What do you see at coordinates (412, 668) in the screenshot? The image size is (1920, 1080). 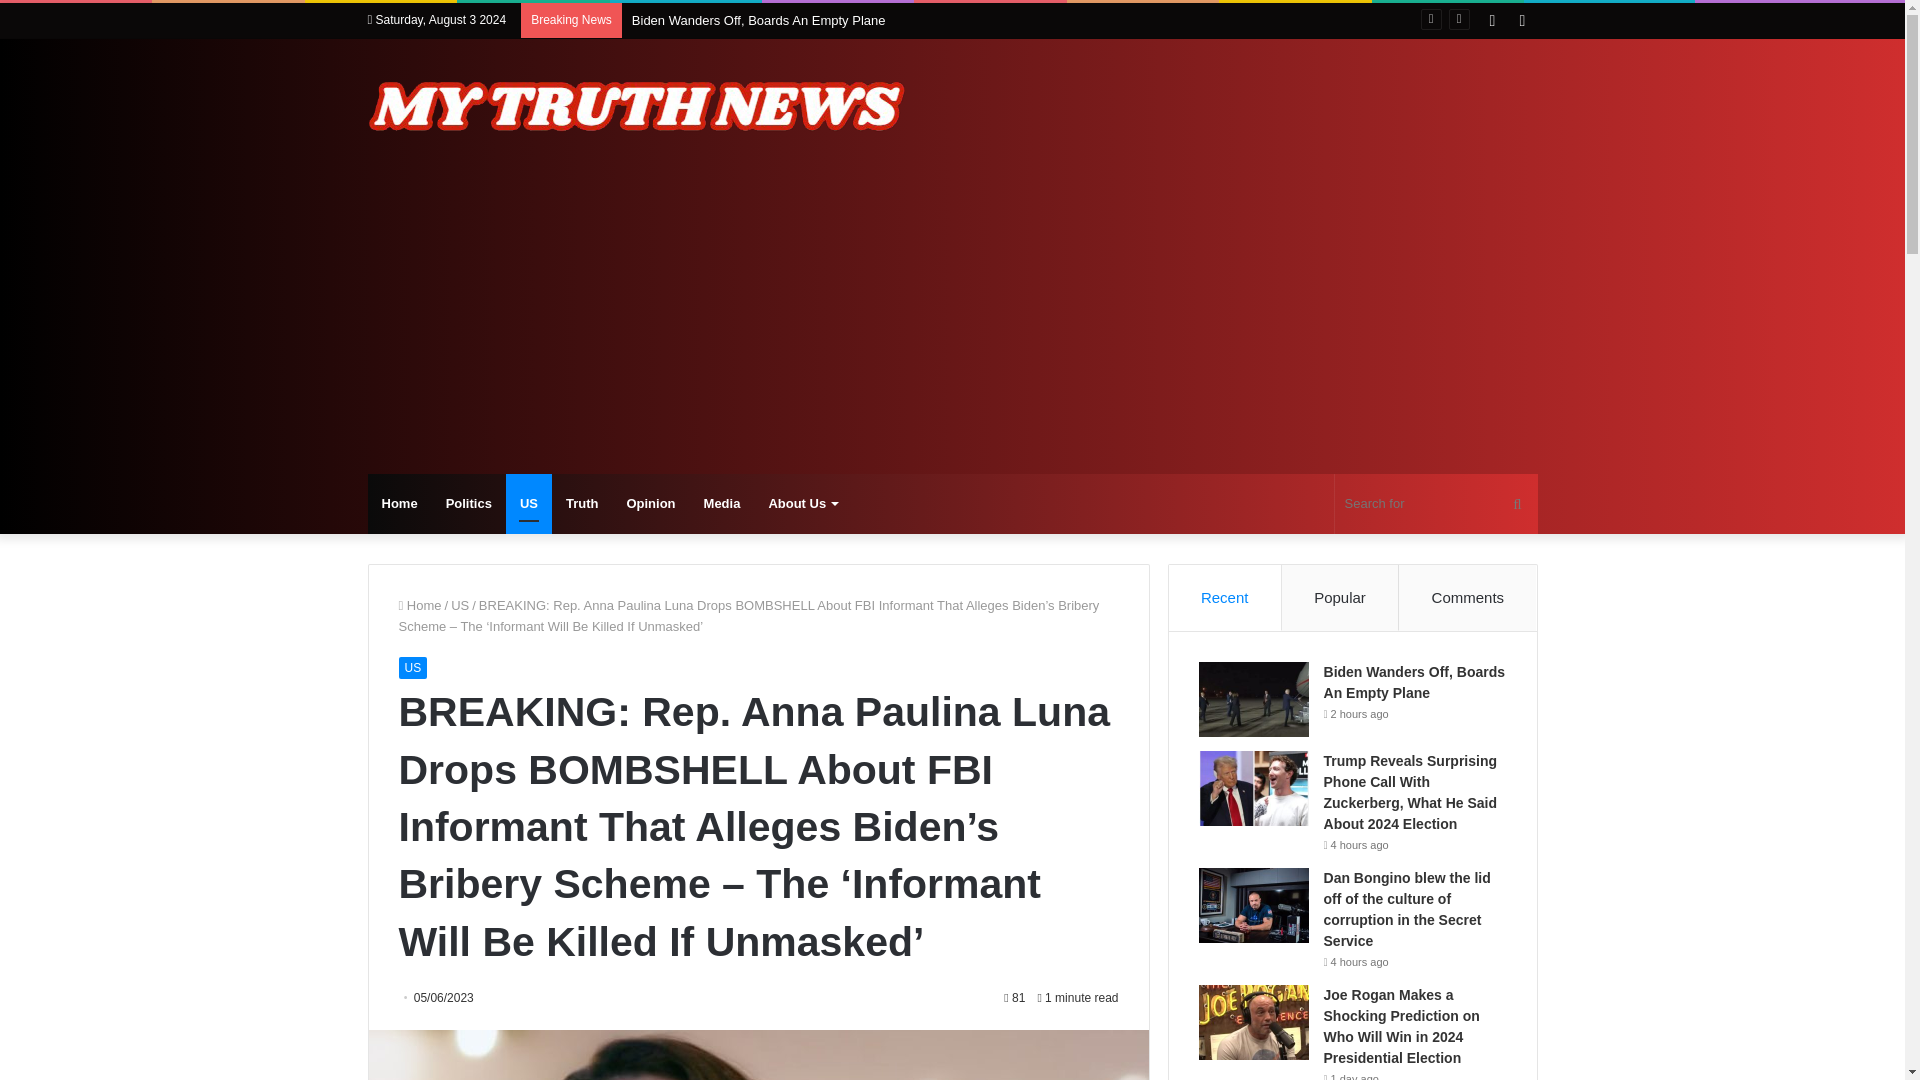 I see `US` at bounding box center [412, 668].